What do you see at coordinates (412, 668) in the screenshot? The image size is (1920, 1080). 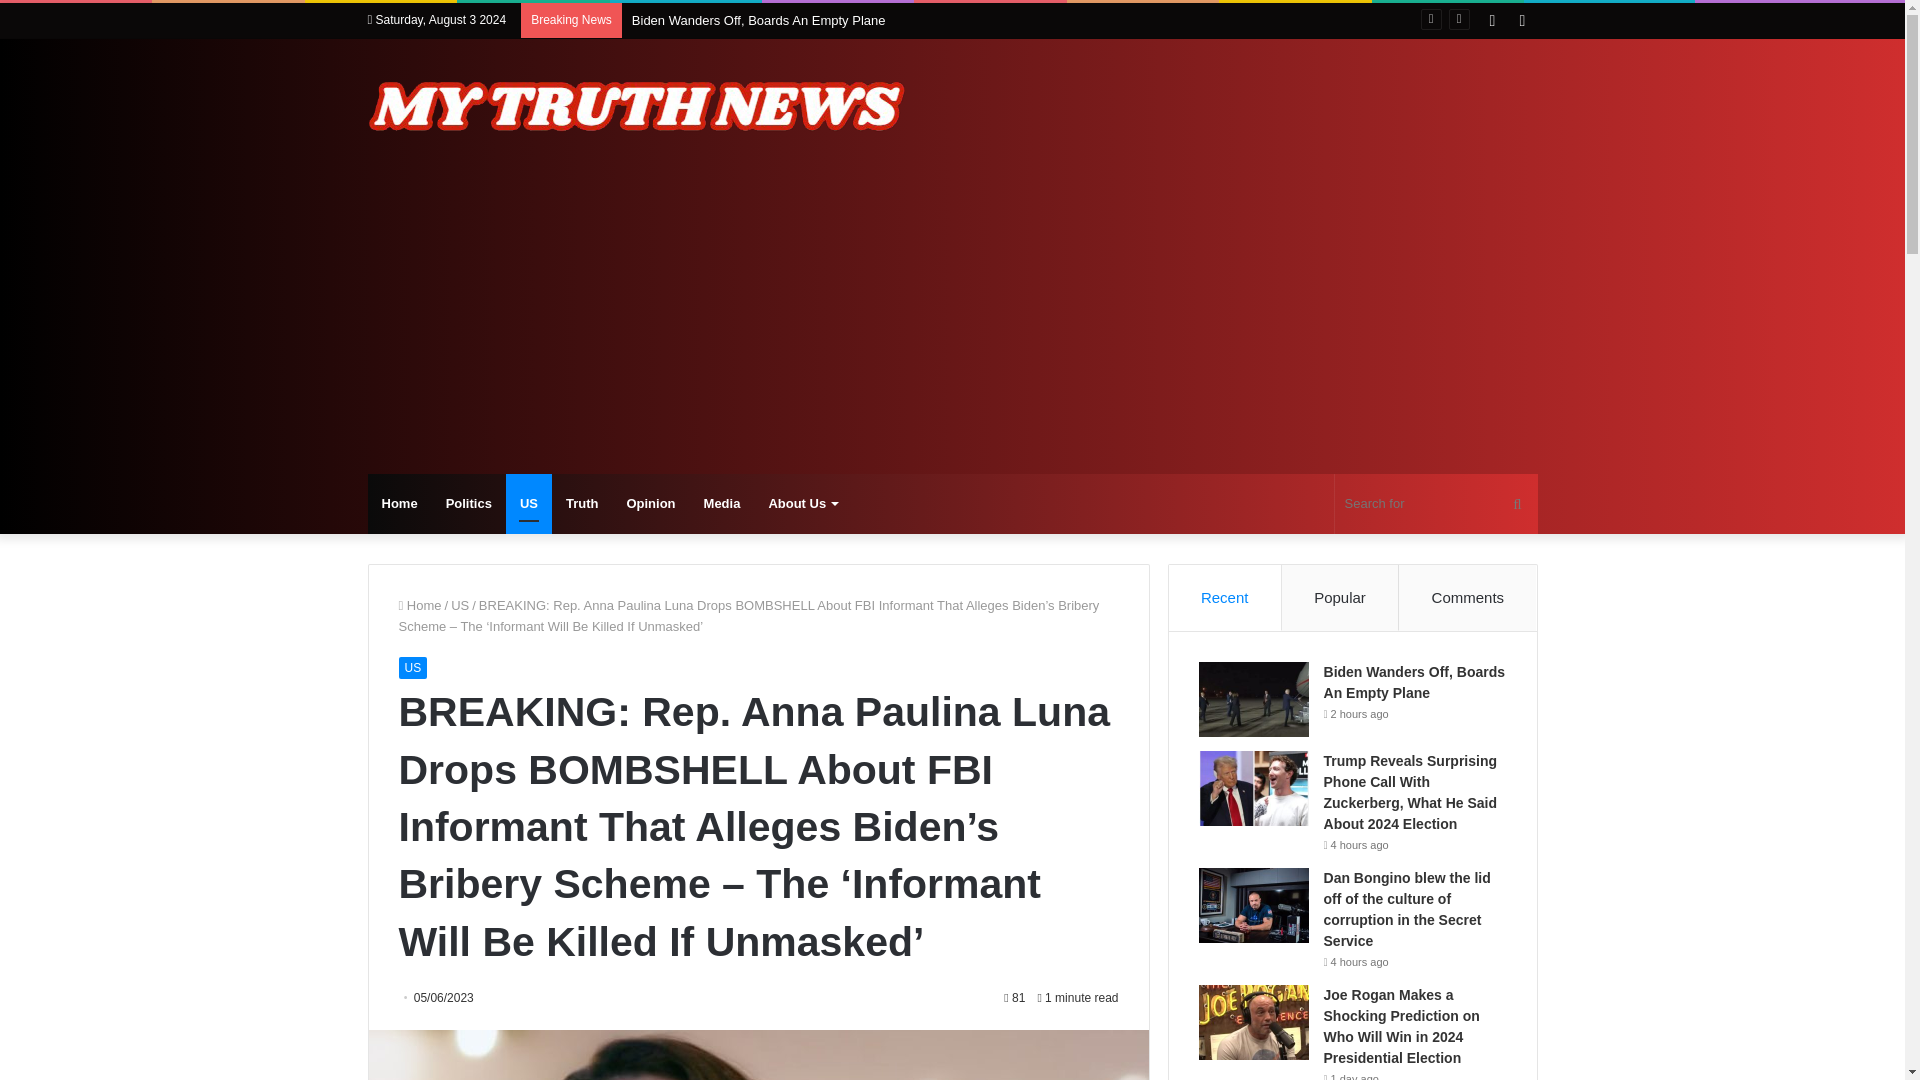 I see `US` at bounding box center [412, 668].